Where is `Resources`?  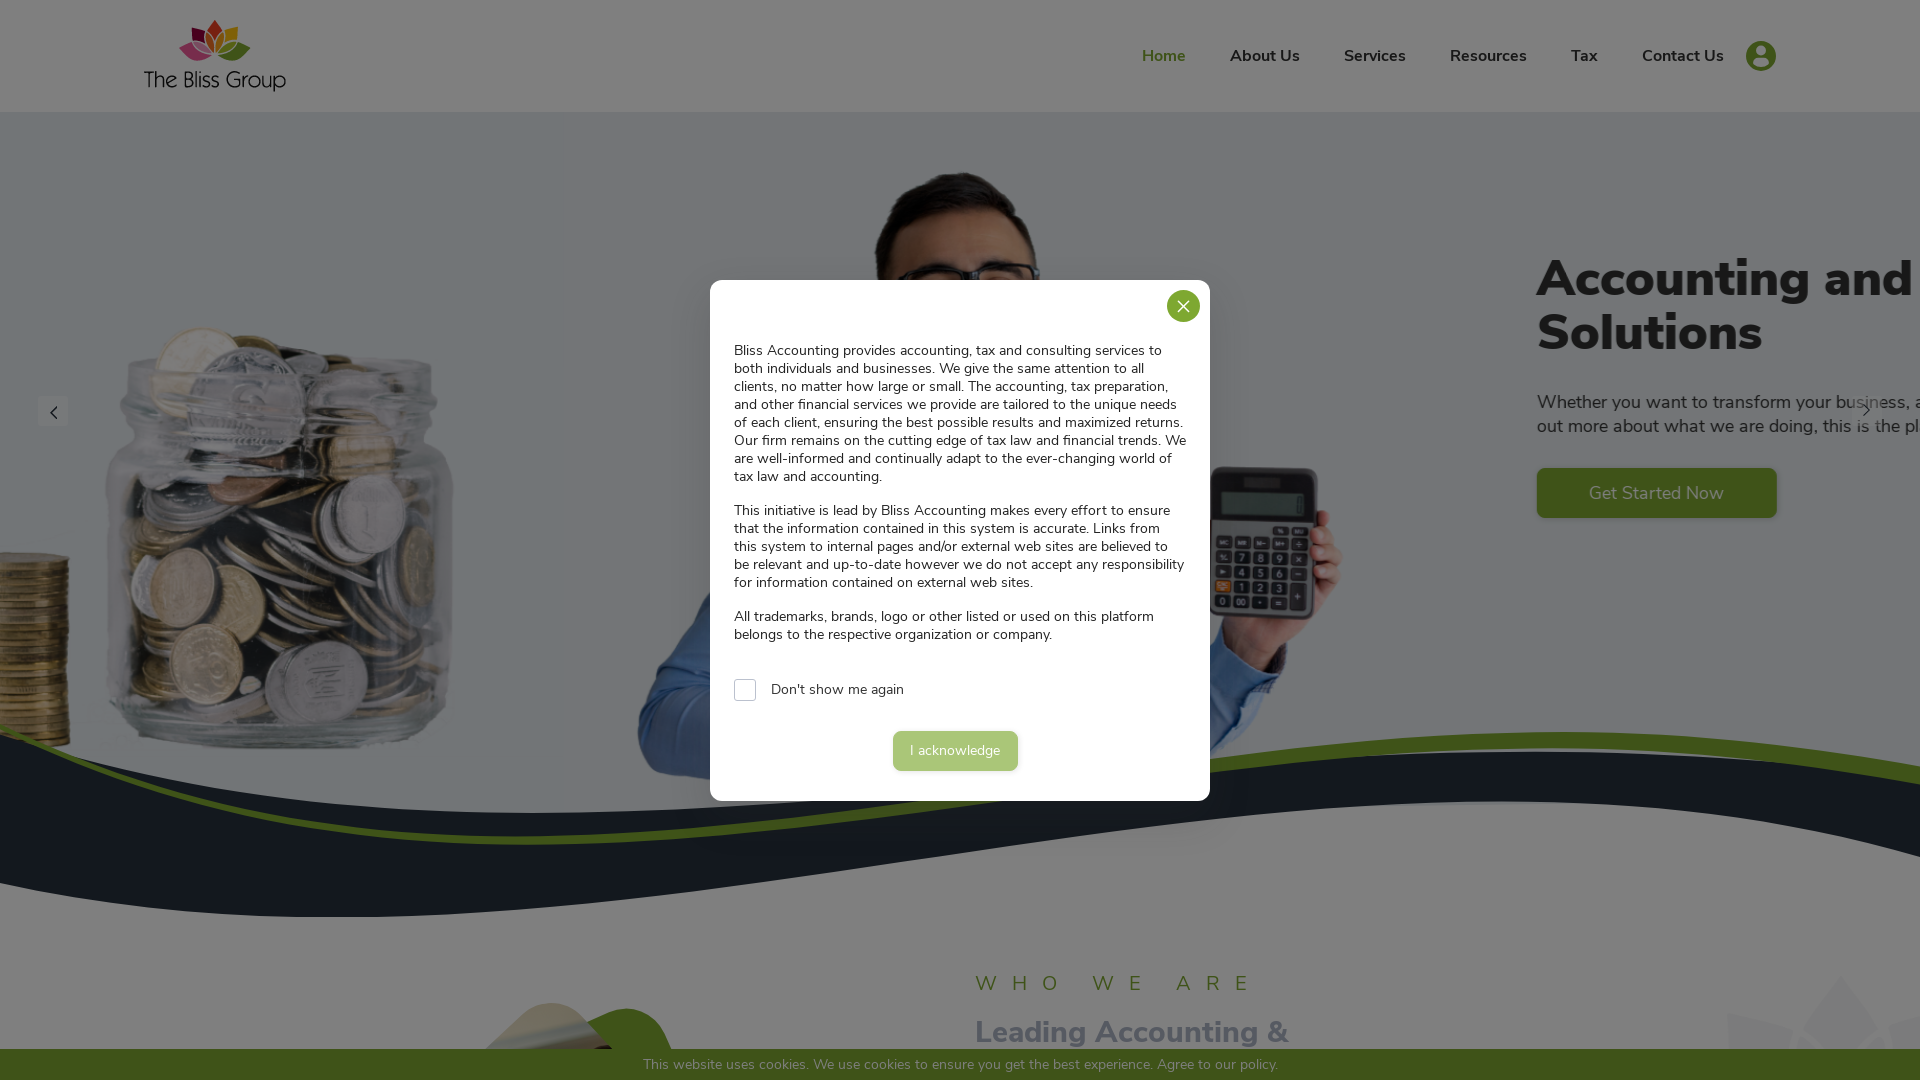
Resources is located at coordinates (1488, 56).